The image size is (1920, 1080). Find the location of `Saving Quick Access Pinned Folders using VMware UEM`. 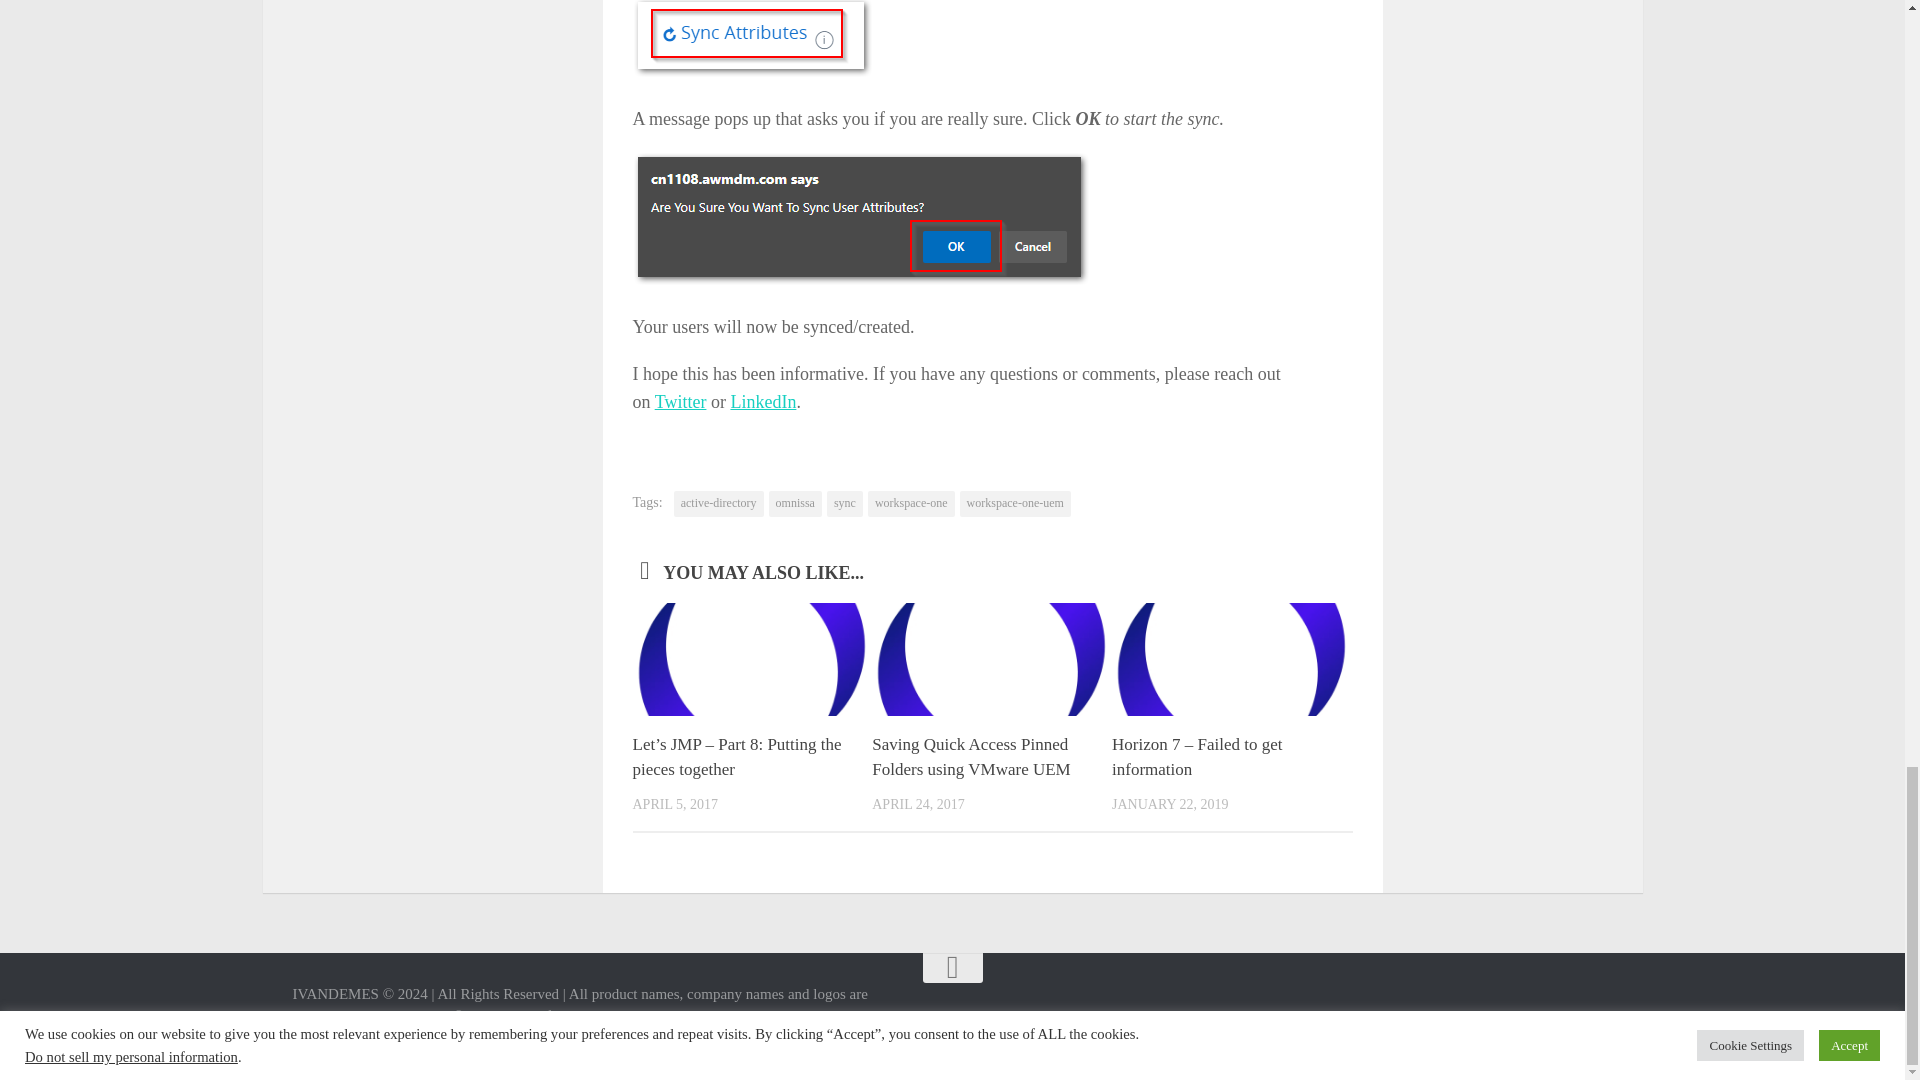

Saving Quick Access Pinned Folders using VMware UEM is located at coordinates (970, 757).